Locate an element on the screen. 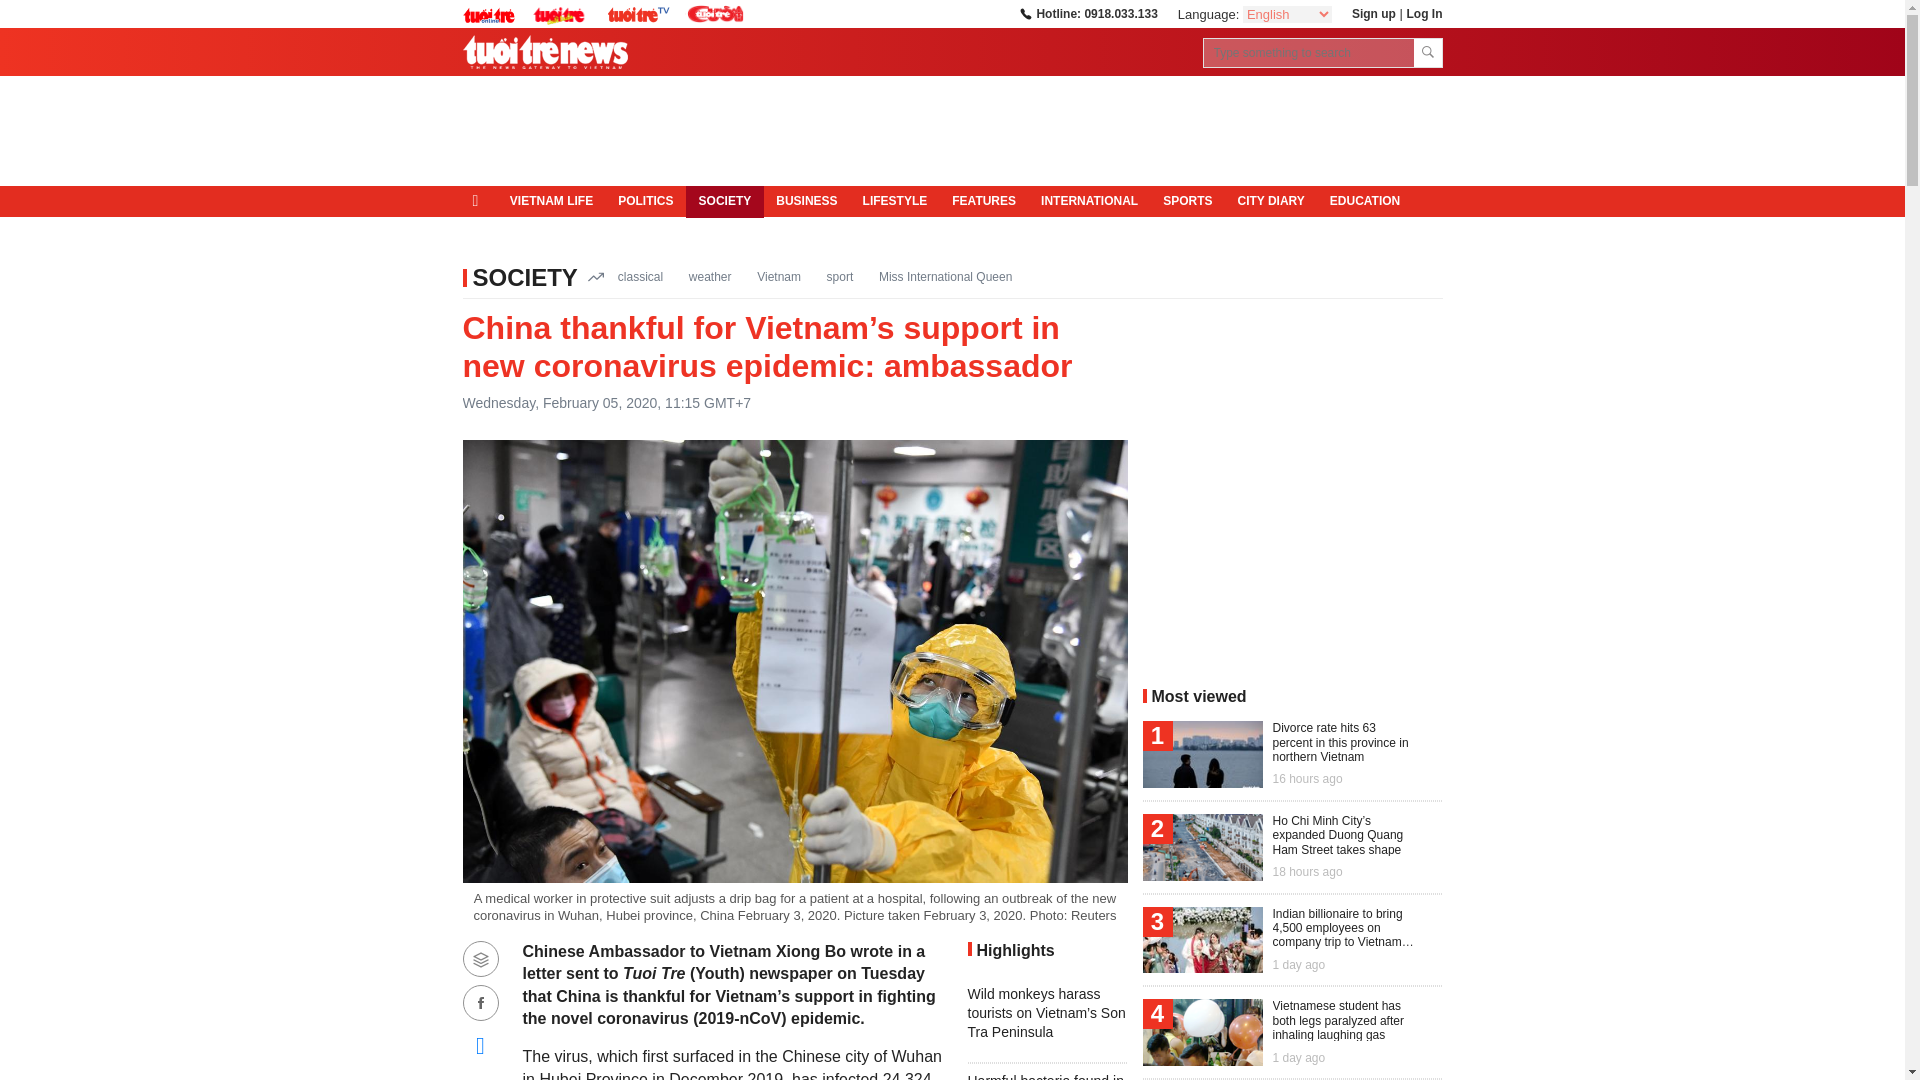 The image size is (1920, 1080). POLITICS is located at coordinates (646, 202).